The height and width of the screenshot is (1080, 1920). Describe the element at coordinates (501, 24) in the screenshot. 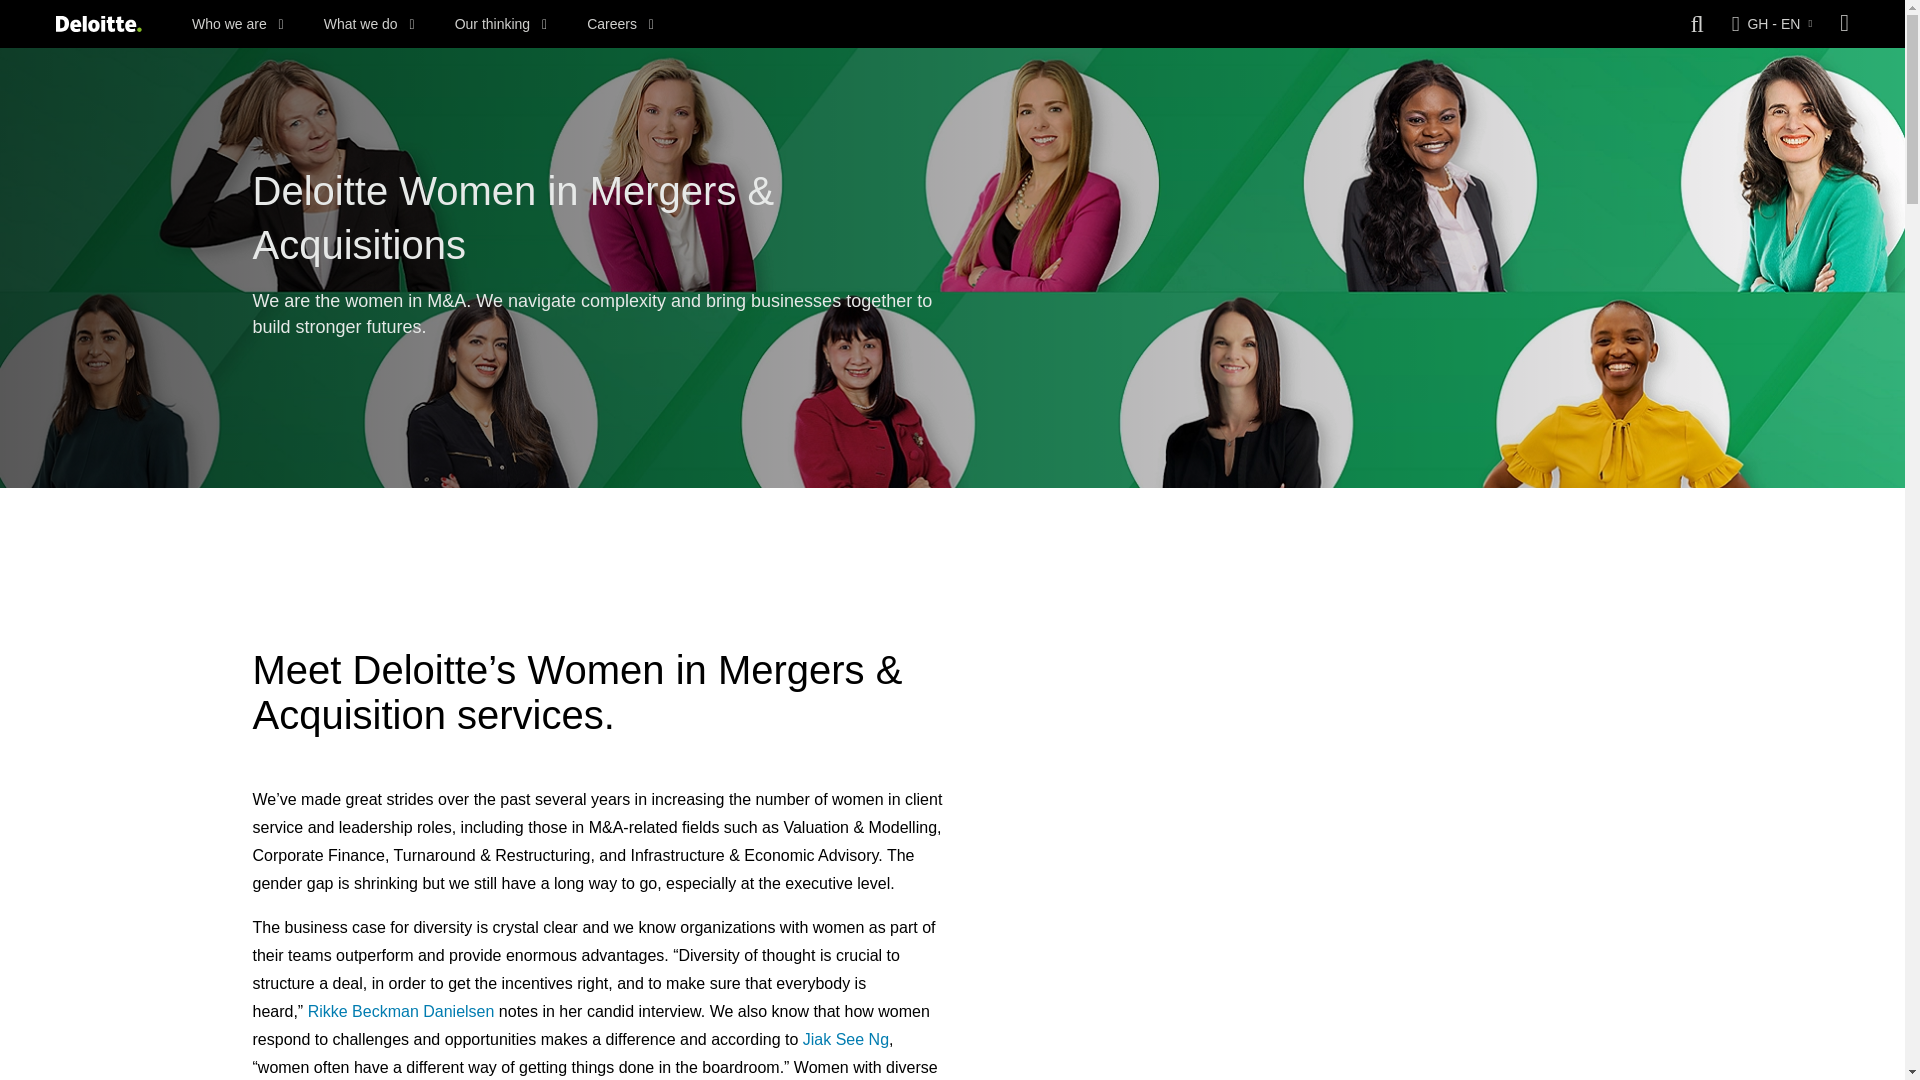

I see `Our thinking` at that location.